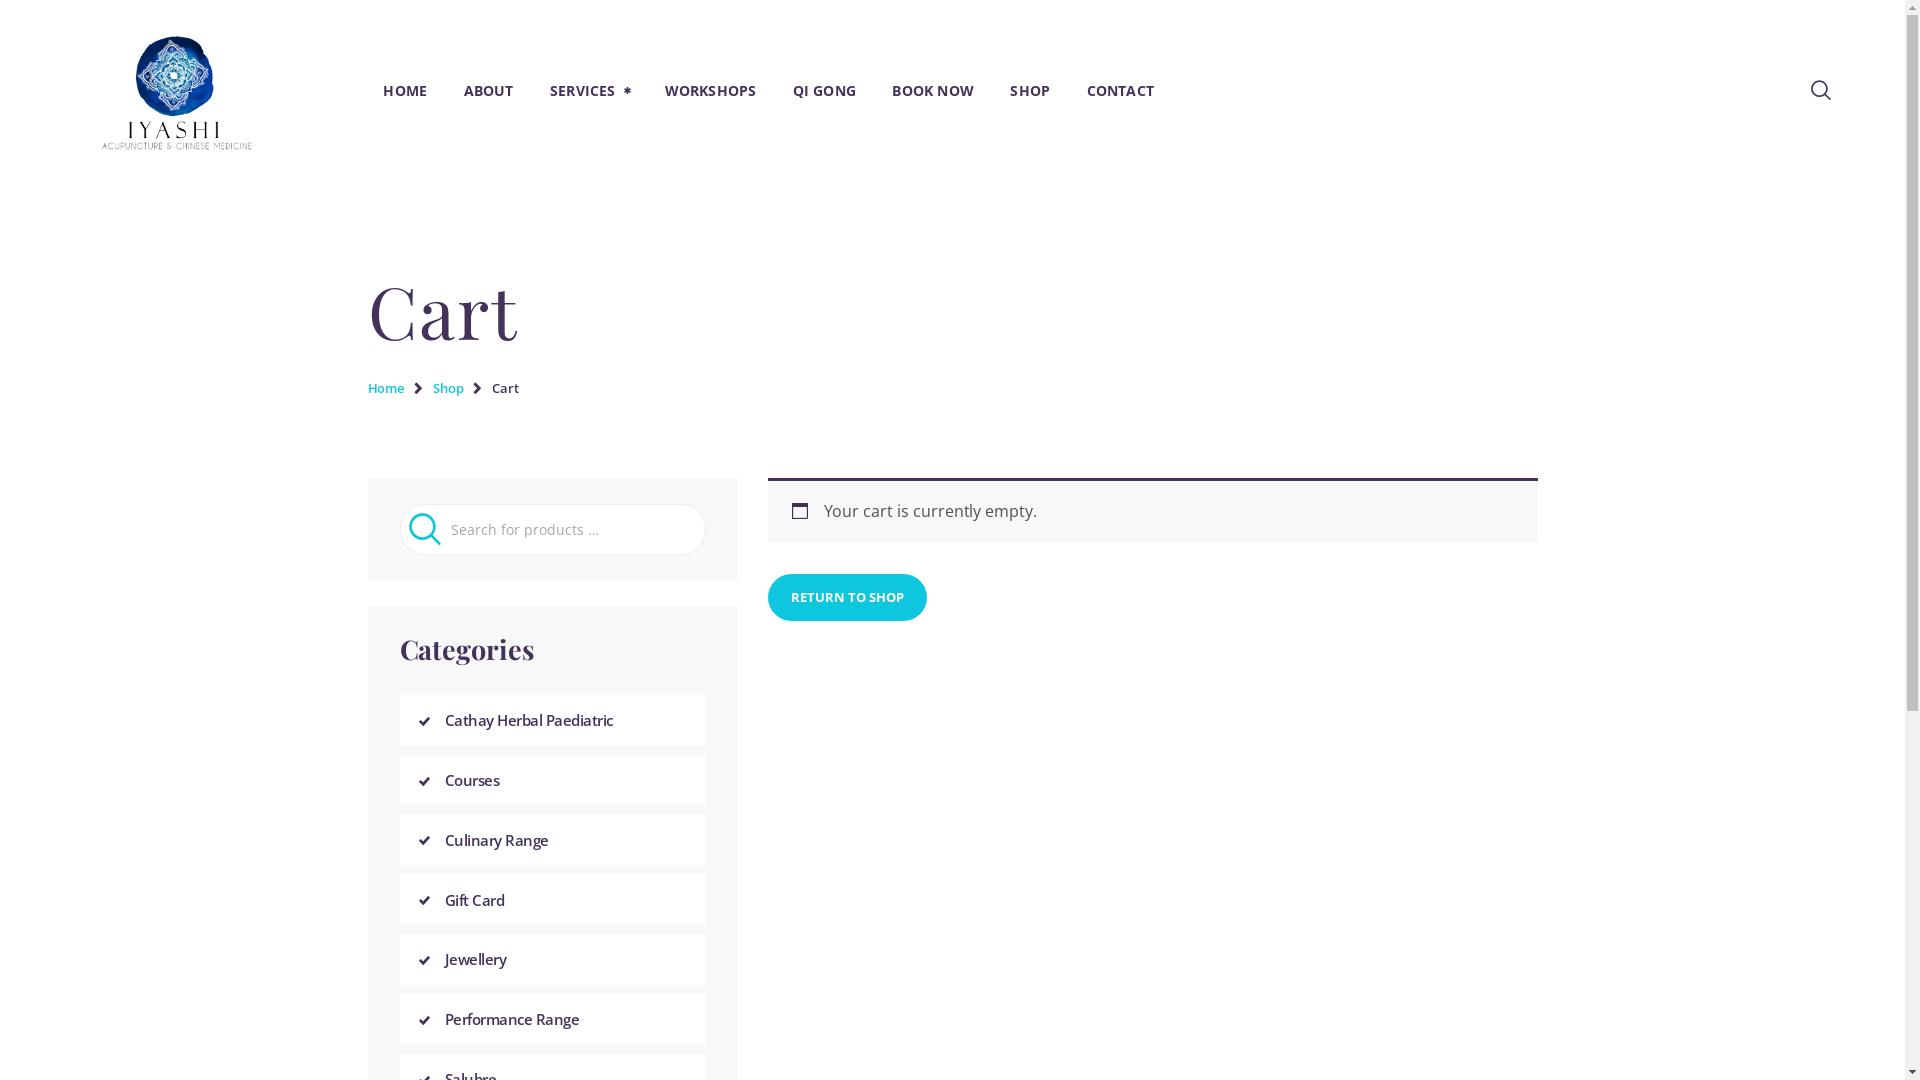  What do you see at coordinates (405, 90) in the screenshot?
I see `HOME` at bounding box center [405, 90].